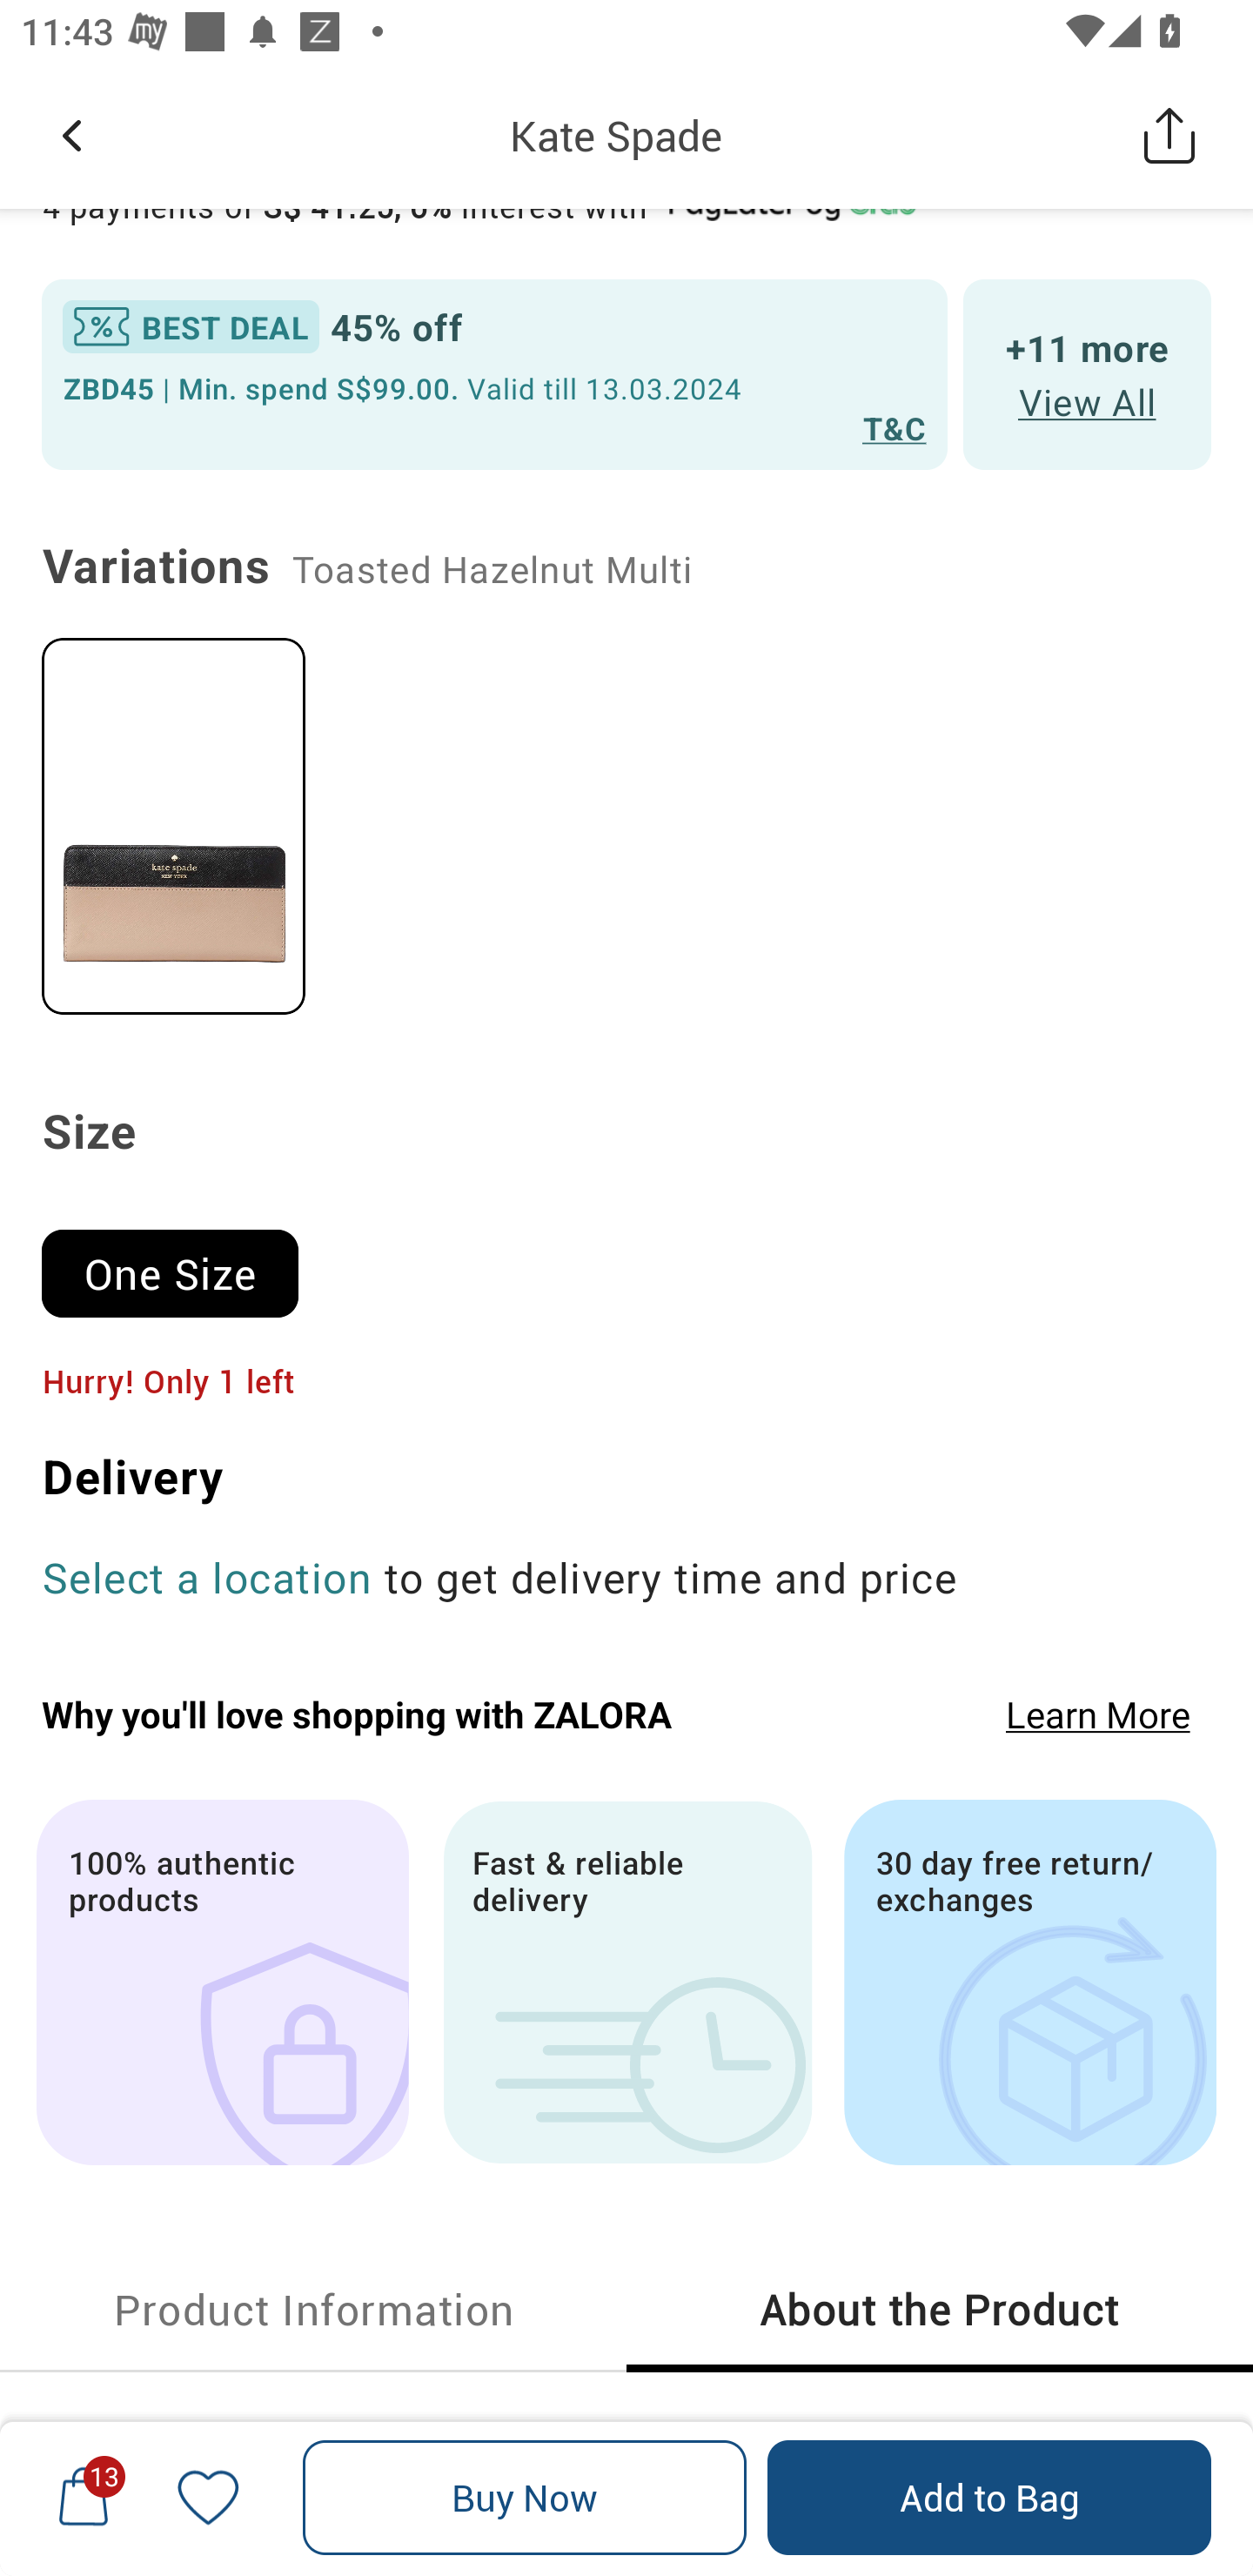 The image size is (1253, 2576). What do you see at coordinates (183, 1260) in the screenshot?
I see `One Size` at bounding box center [183, 1260].